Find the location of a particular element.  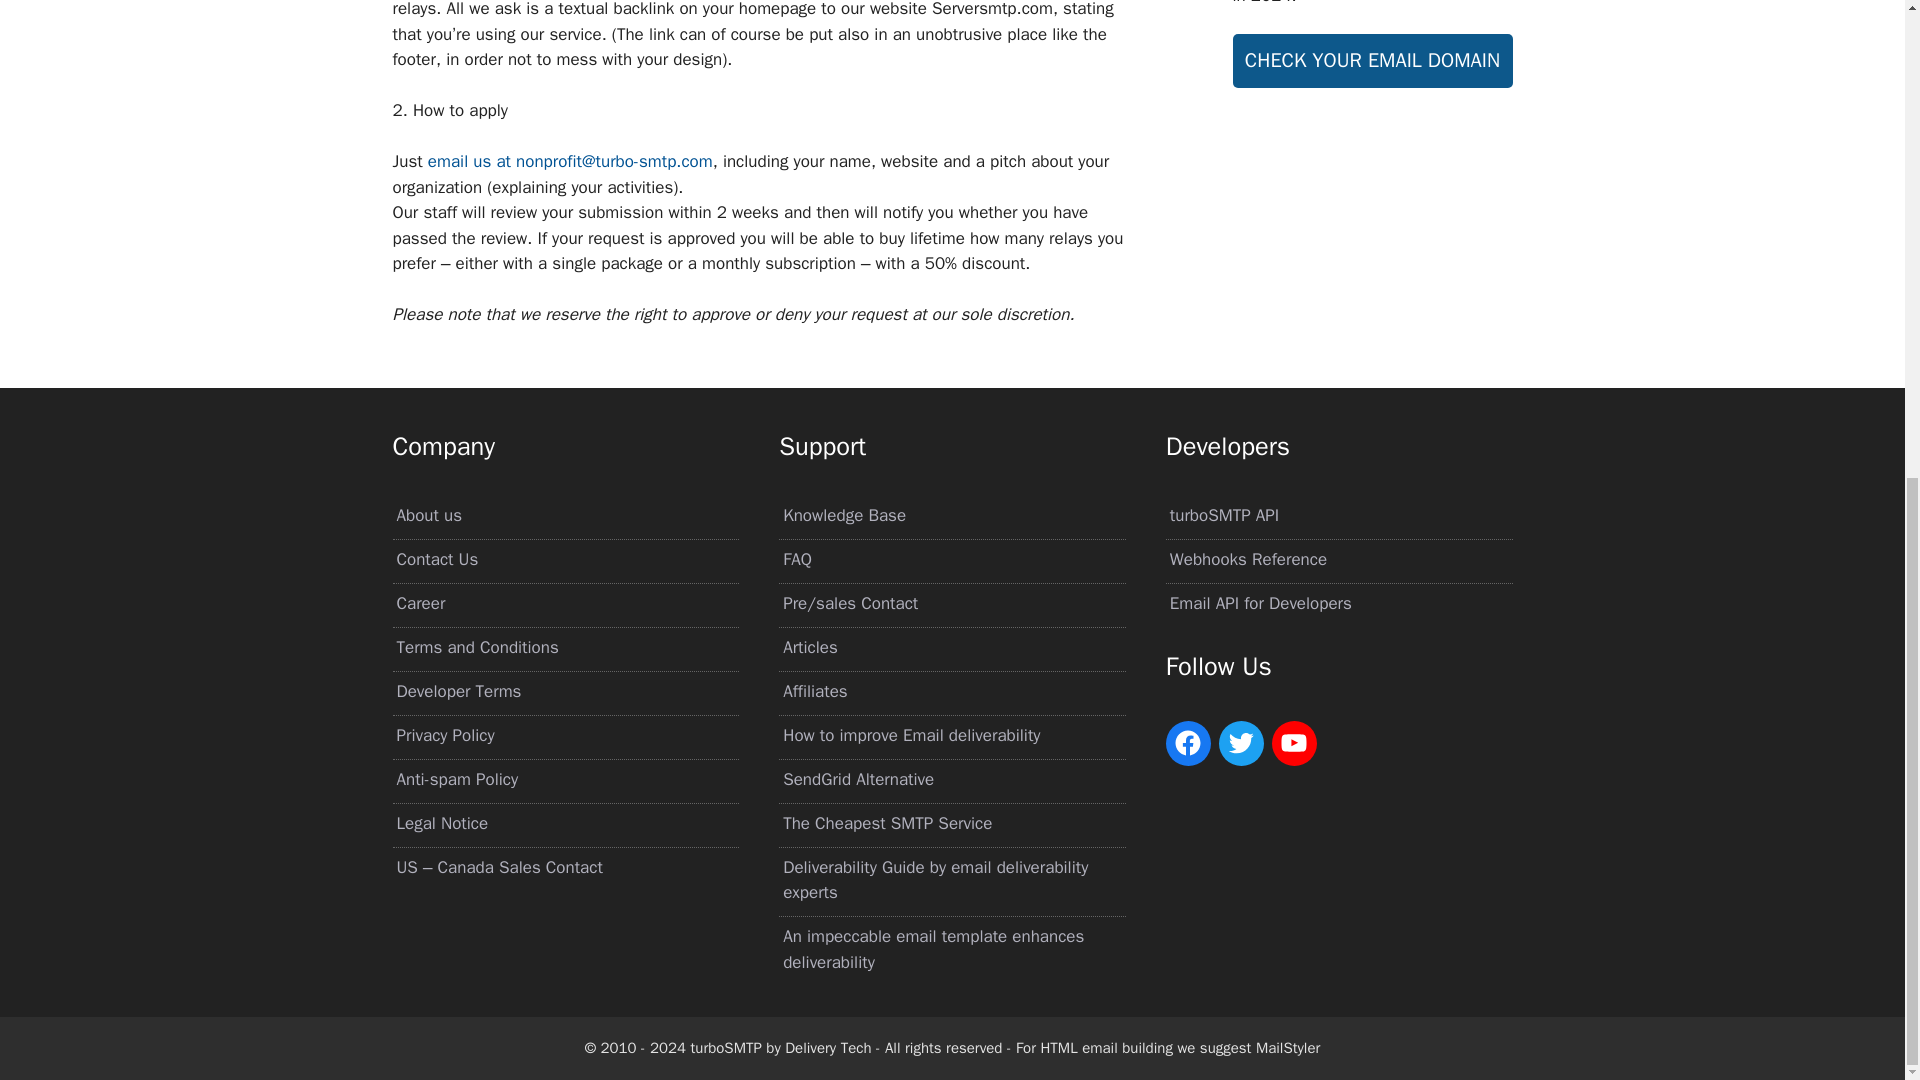

Privacy Policy is located at coordinates (444, 735).